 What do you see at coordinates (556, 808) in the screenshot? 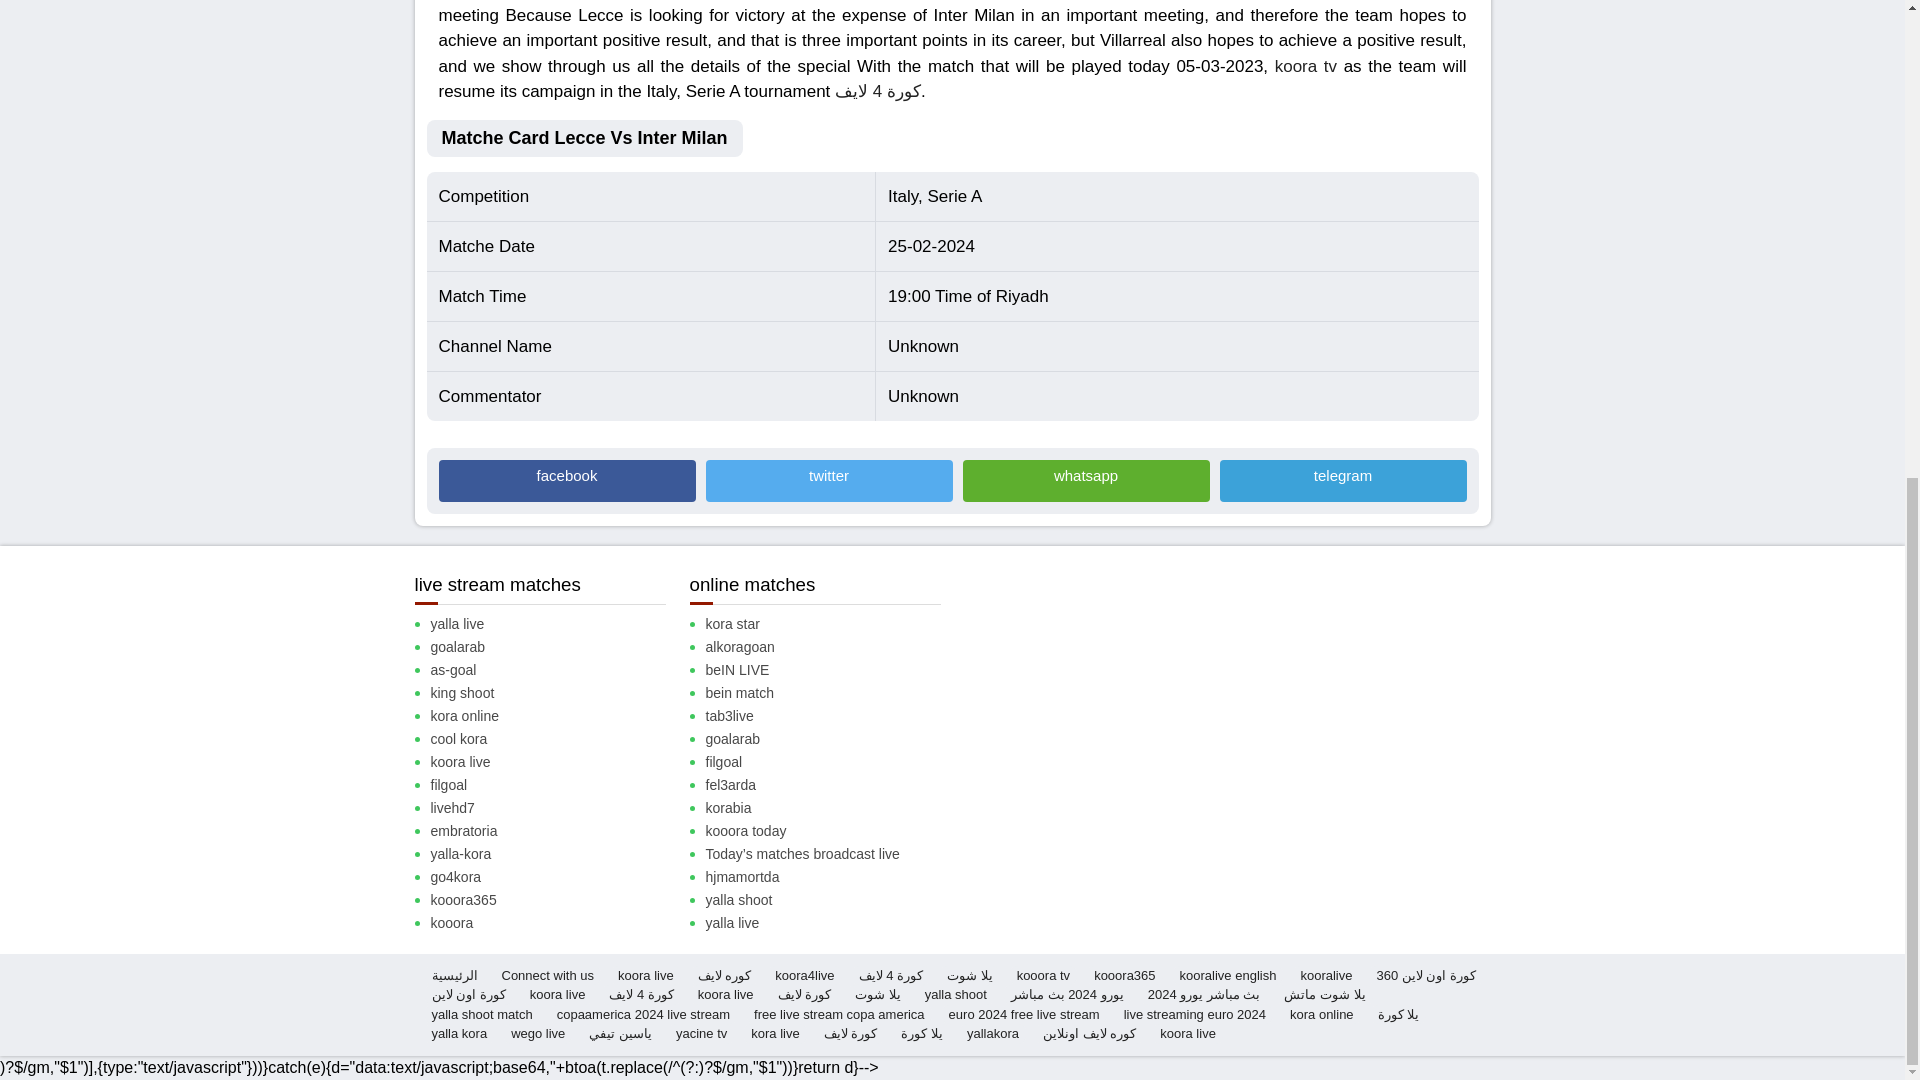
I see `livehd7` at bounding box center [556, 808].